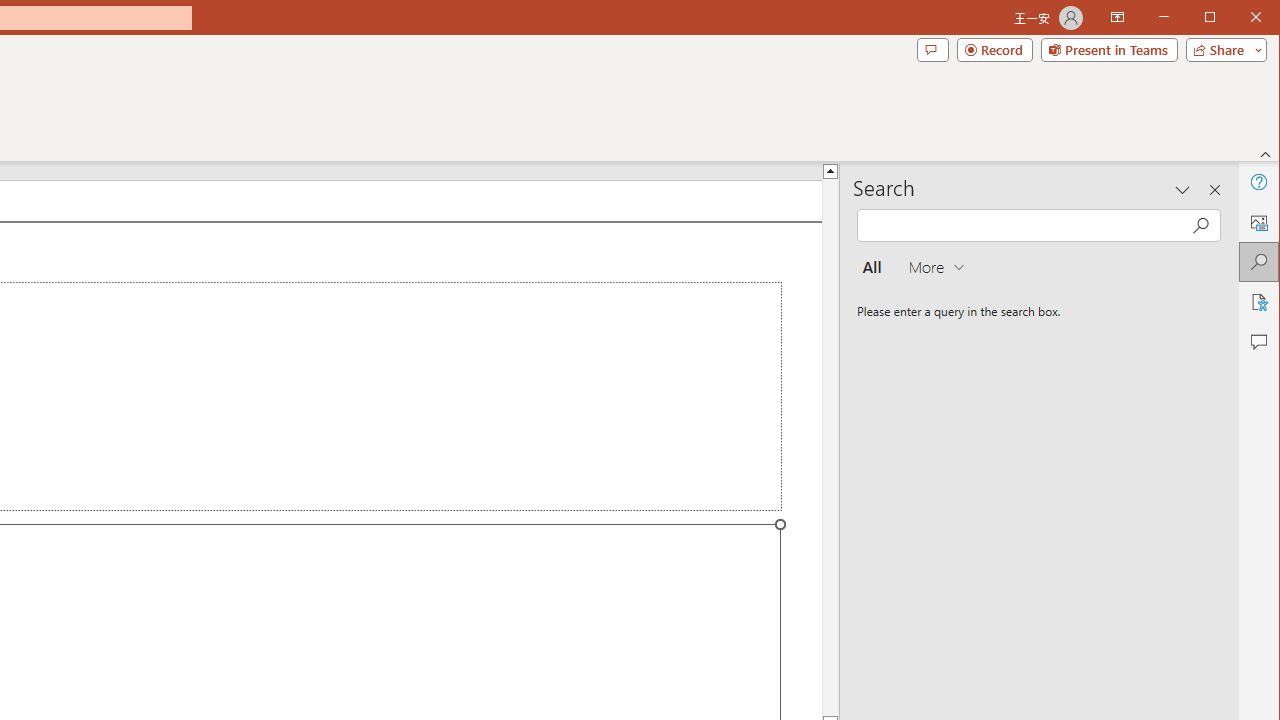 This screenshot has width=1280, height=720. Describe the element at coordinates (1258, 222) in the screenshot. I see `Alt Text` at that location.